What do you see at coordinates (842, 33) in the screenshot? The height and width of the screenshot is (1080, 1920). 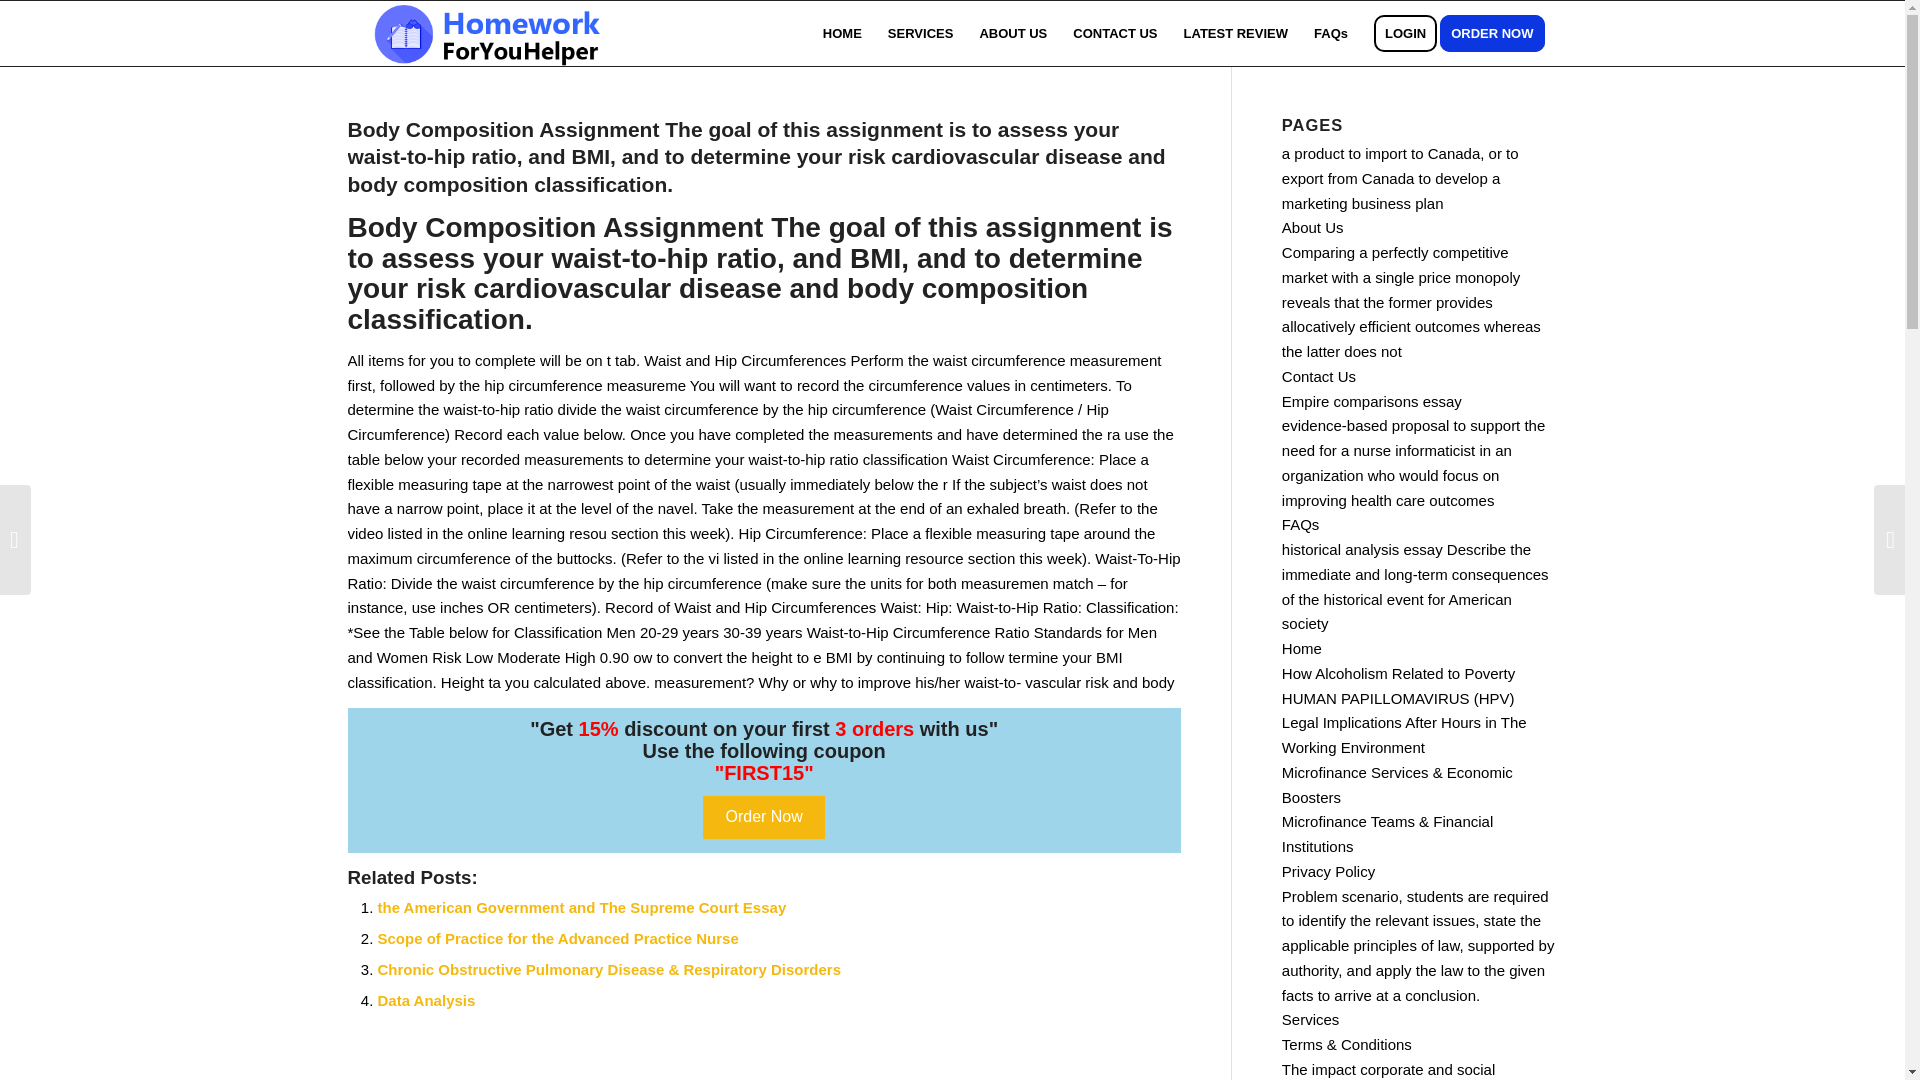 I see `HOME` at bounding box center [842, 33].